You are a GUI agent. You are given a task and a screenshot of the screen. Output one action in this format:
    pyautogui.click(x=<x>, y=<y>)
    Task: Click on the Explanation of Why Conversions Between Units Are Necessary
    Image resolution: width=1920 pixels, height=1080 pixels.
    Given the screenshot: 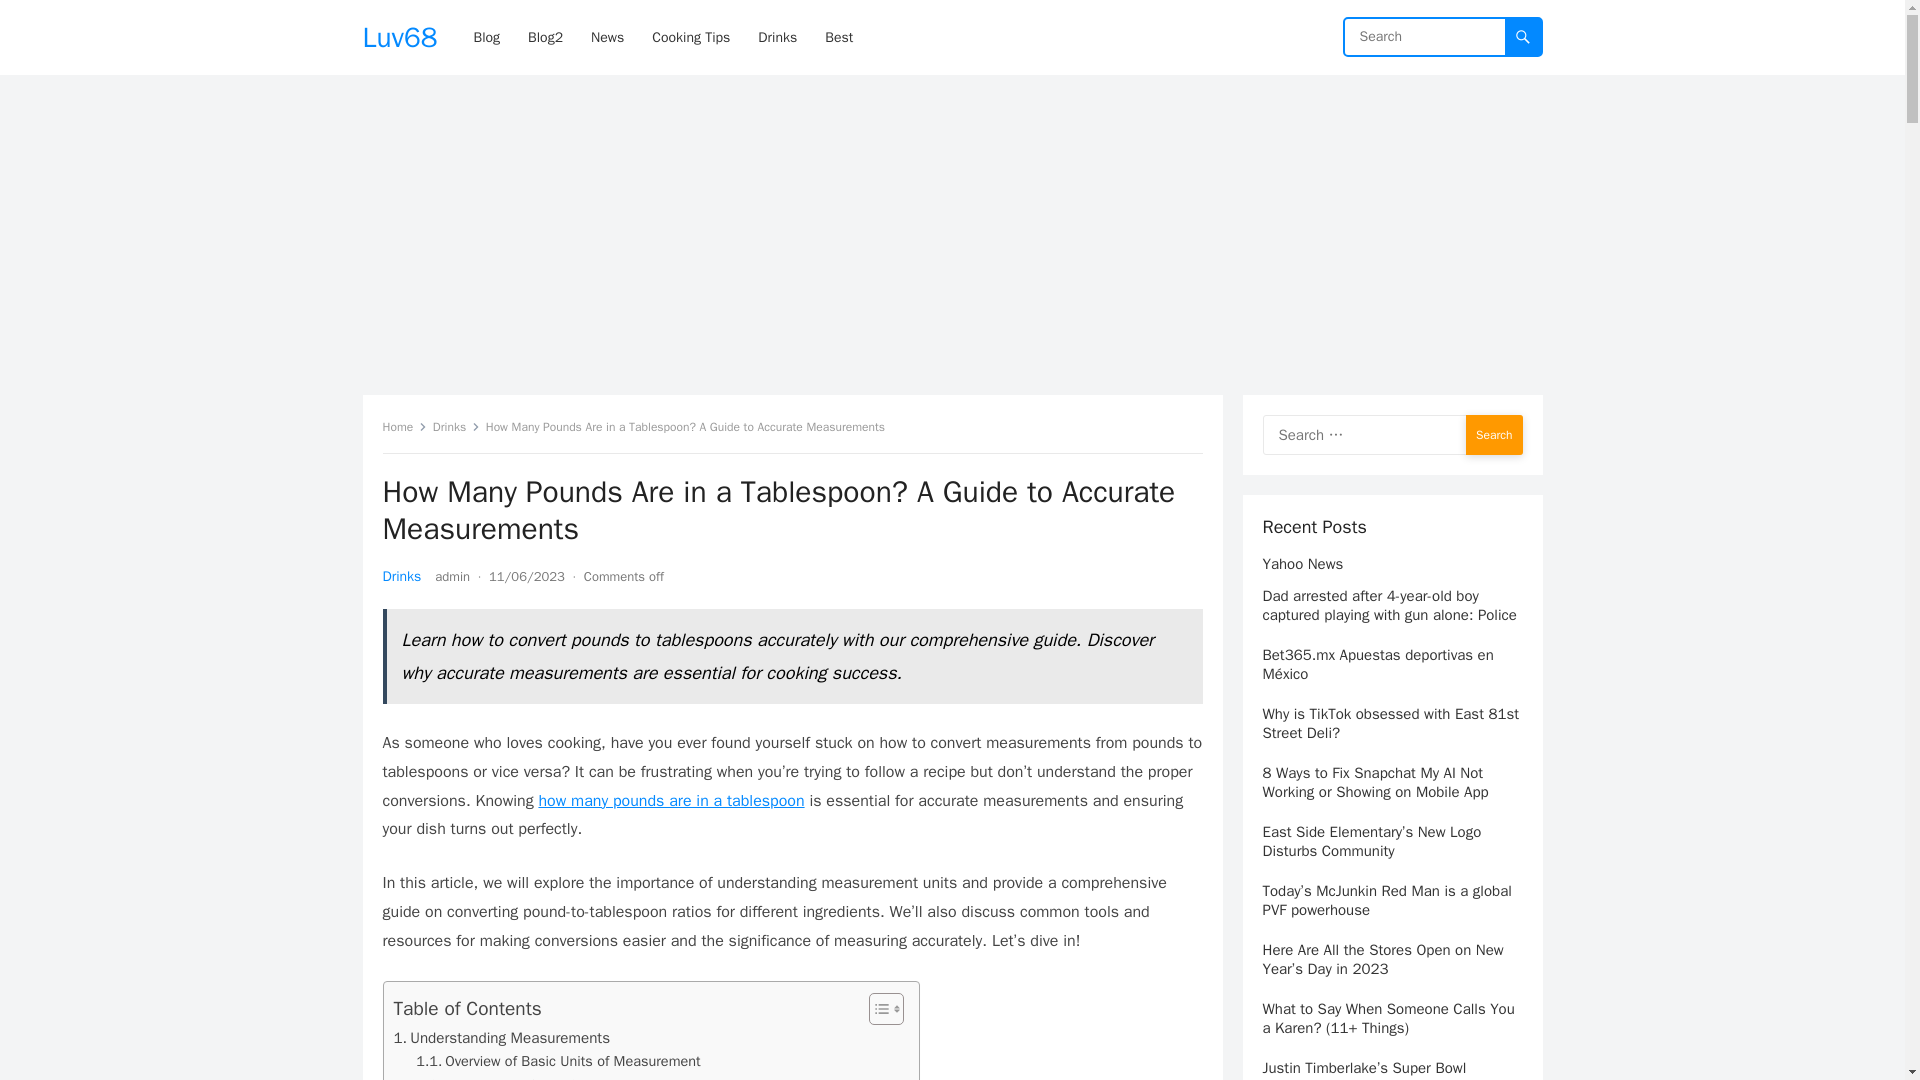 What is the action you would take?
    pyautogui.click(x=626, y=1076)
    